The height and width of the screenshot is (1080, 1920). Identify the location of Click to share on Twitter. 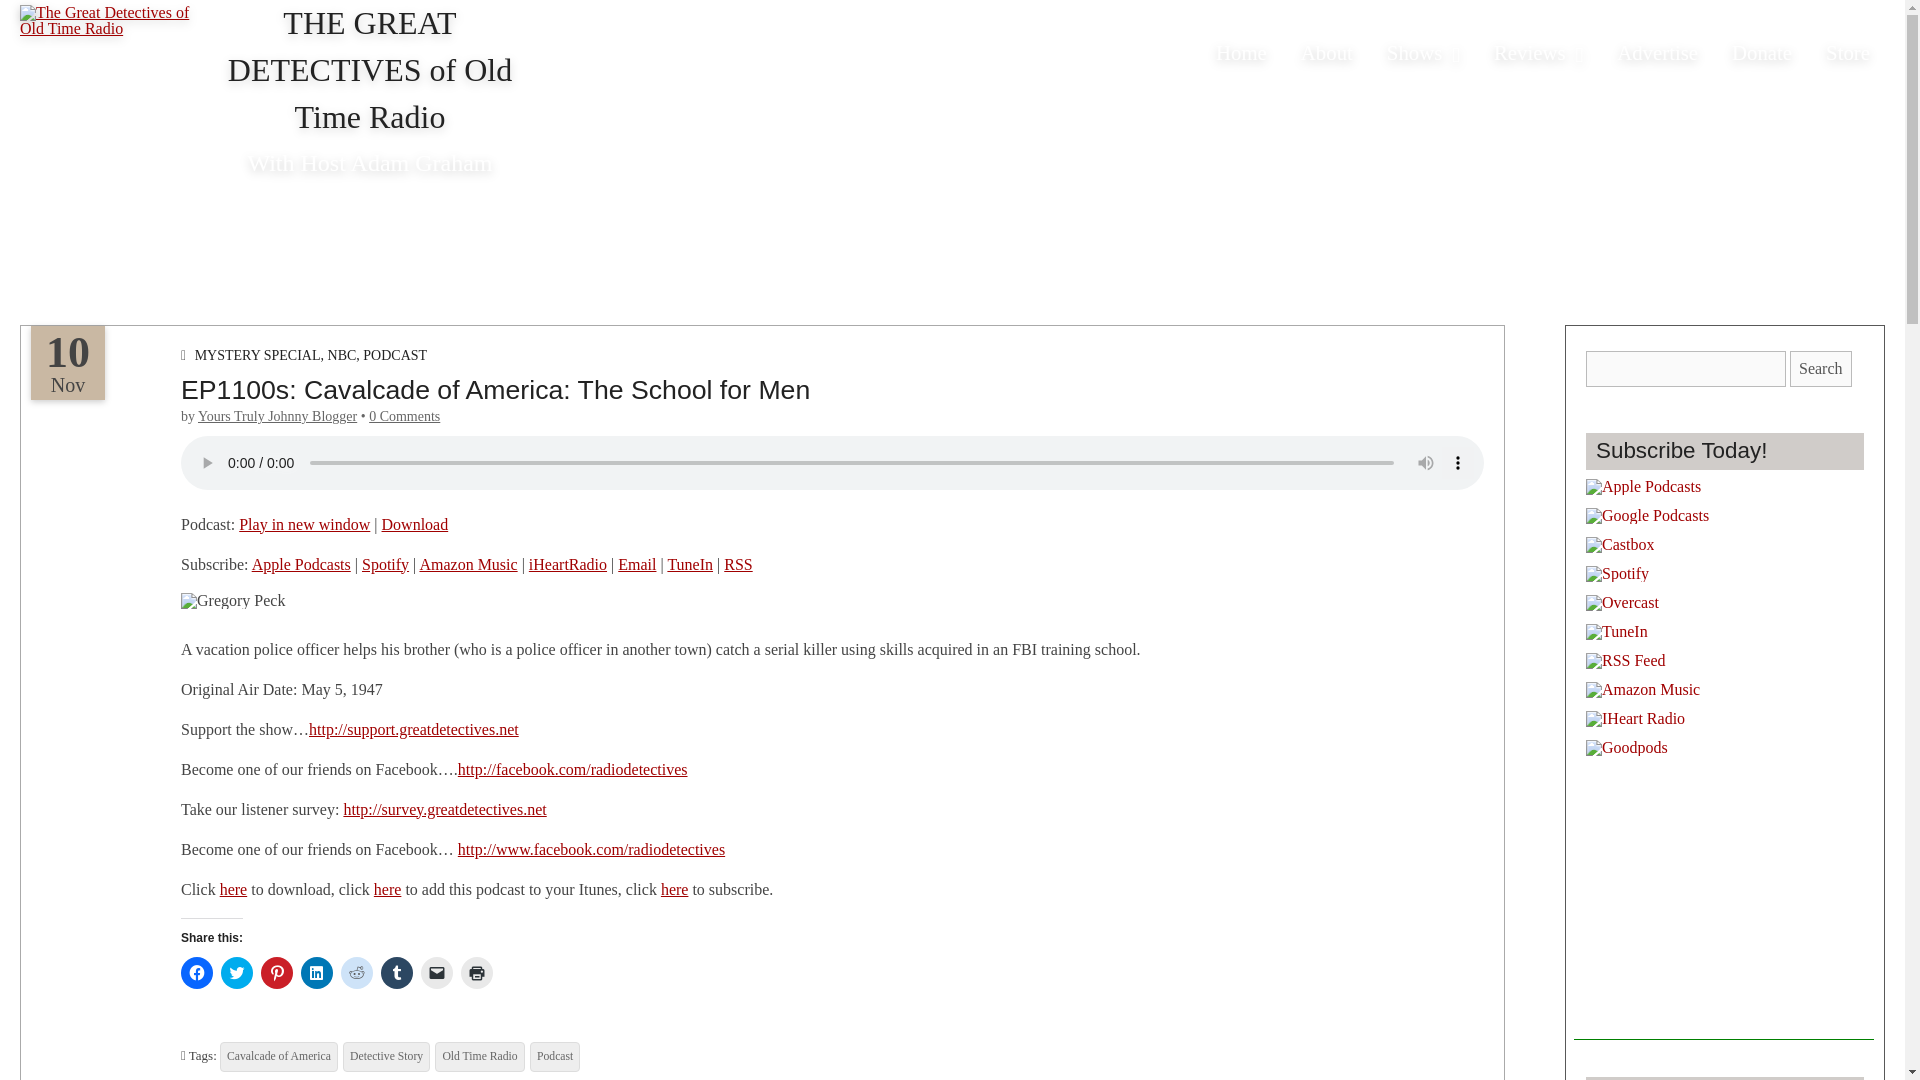
(236, 972).